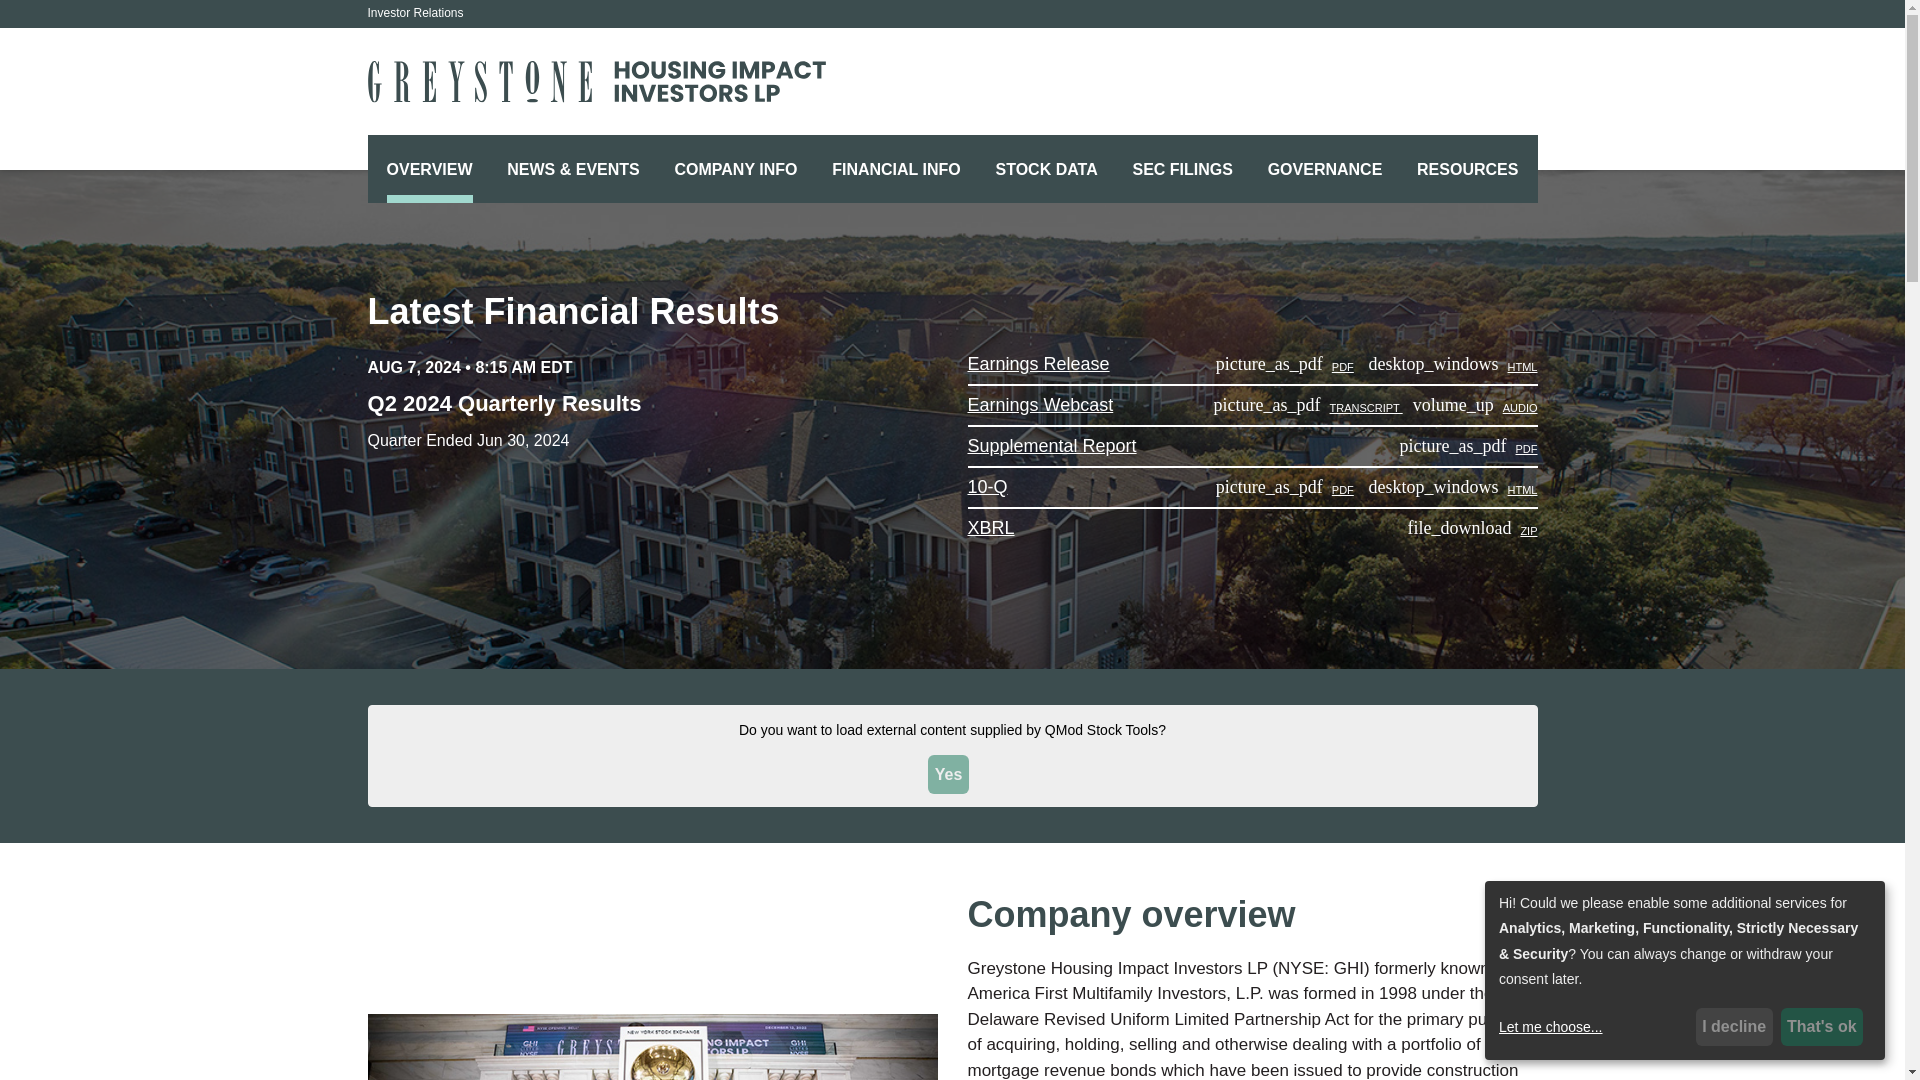 This screenshot has height=1080, width=1920. Describe the element at coordinates (896, 170) in the screenshot. I see `FINANCIAL INFO` at that location.